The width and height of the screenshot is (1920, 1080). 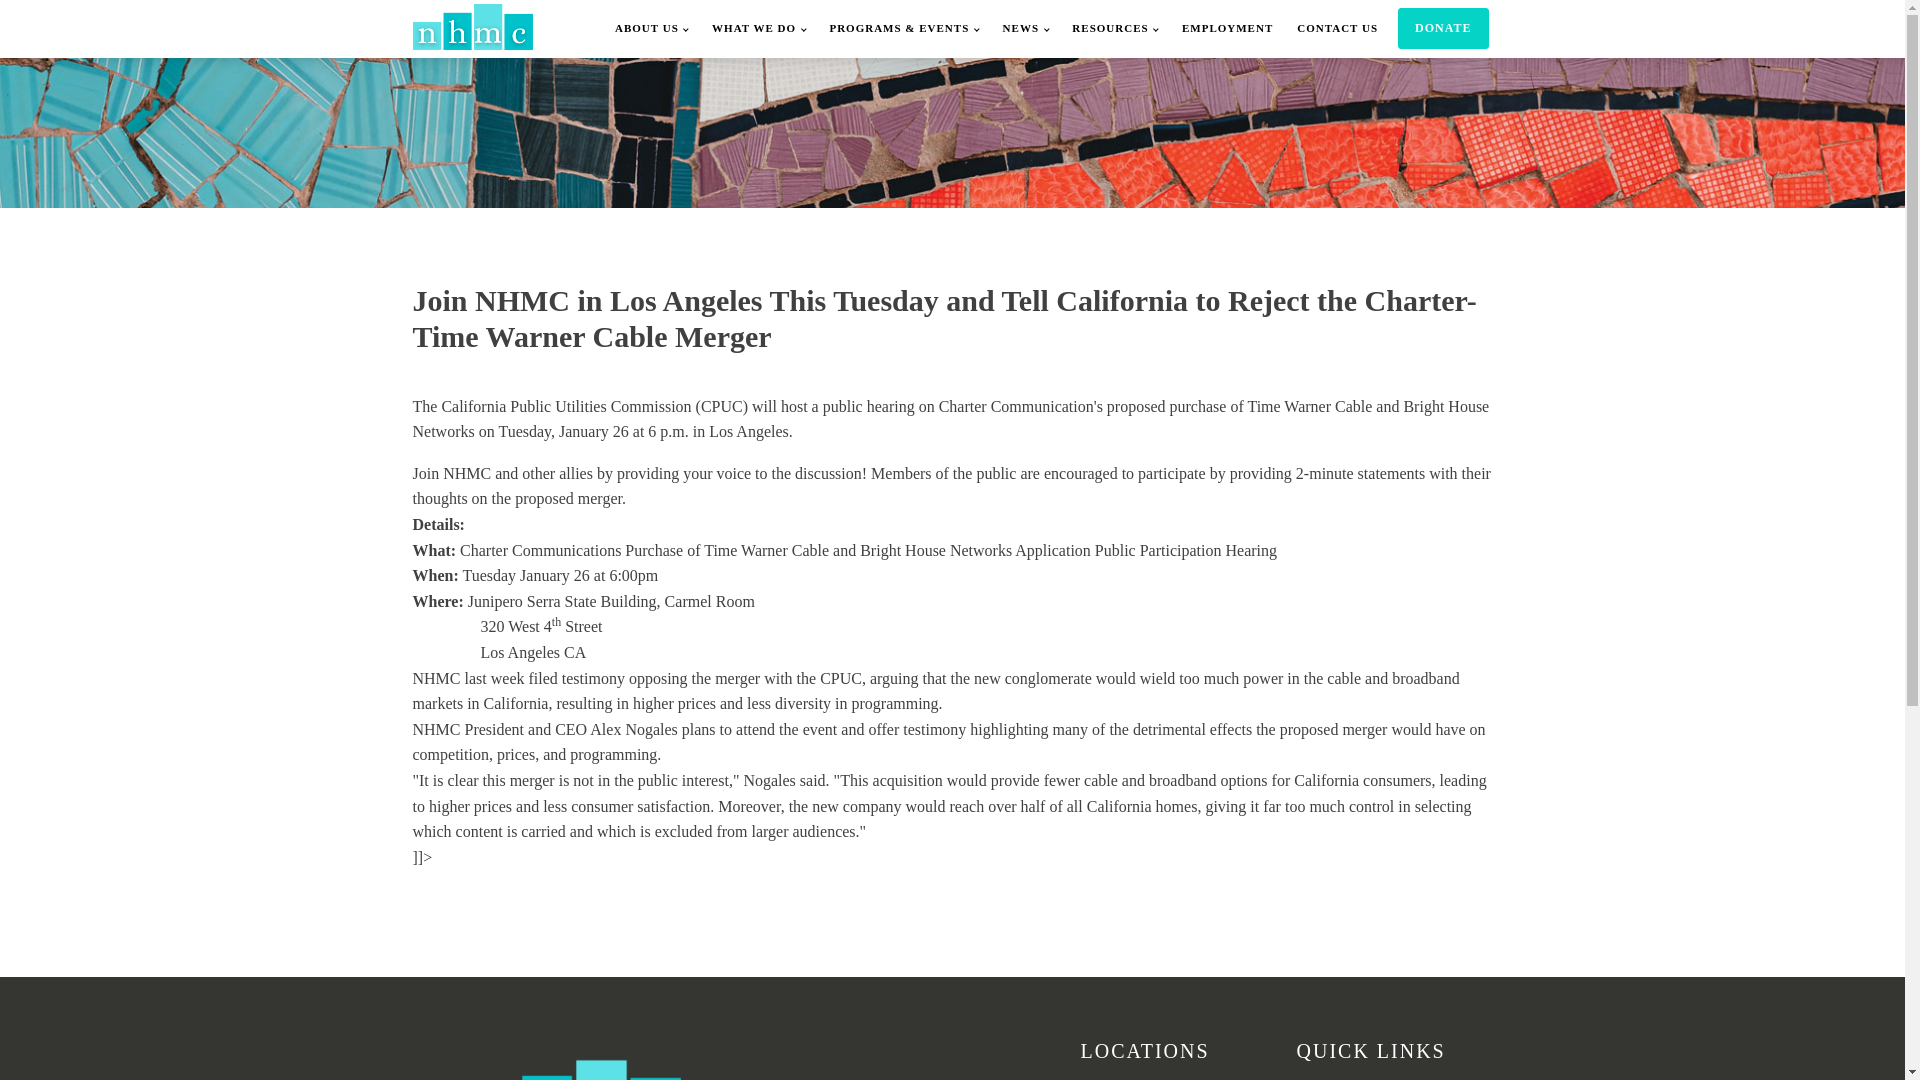 I want to click on RESOURCES, so click(x=1114, y=29).